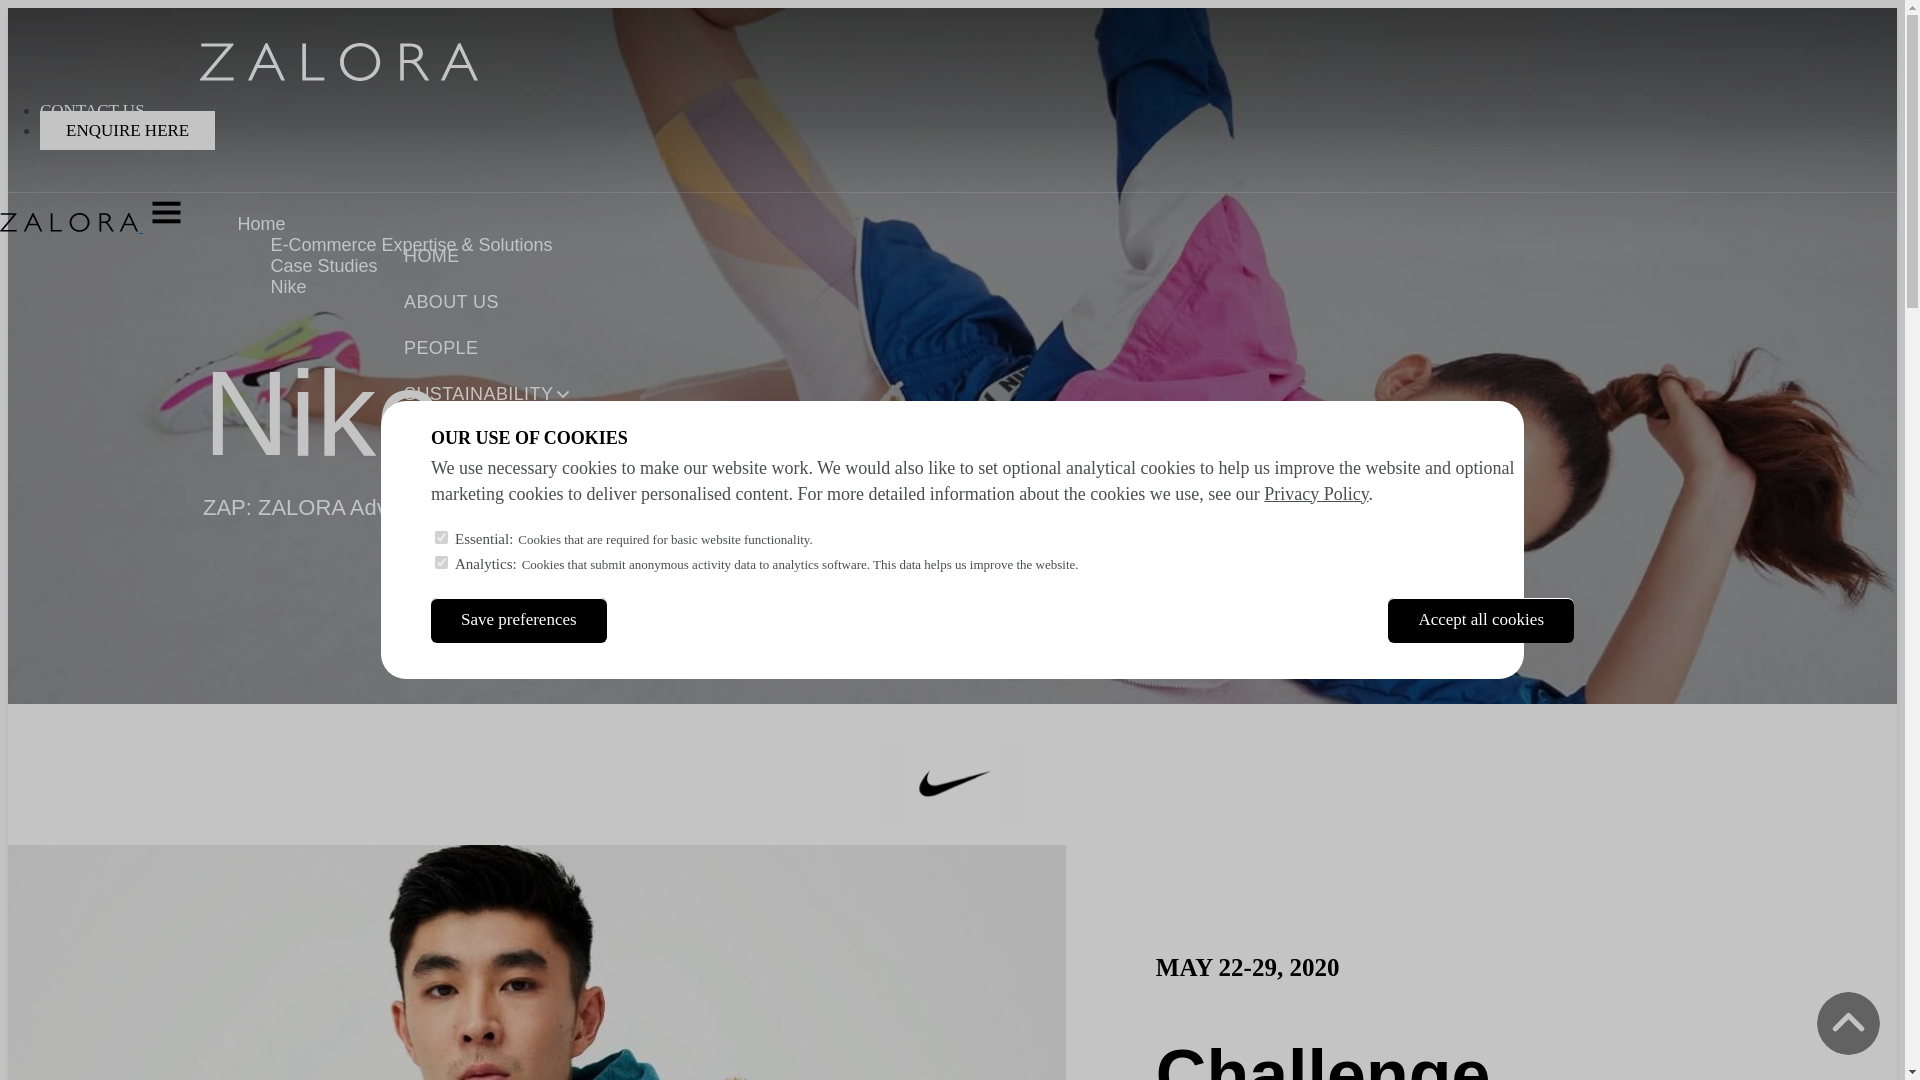 Image resolution: width=1920 pixels, height=1080 pixels. Describe the element at coordinates (338, 75) in the screenshot. I see `Home` at that location.